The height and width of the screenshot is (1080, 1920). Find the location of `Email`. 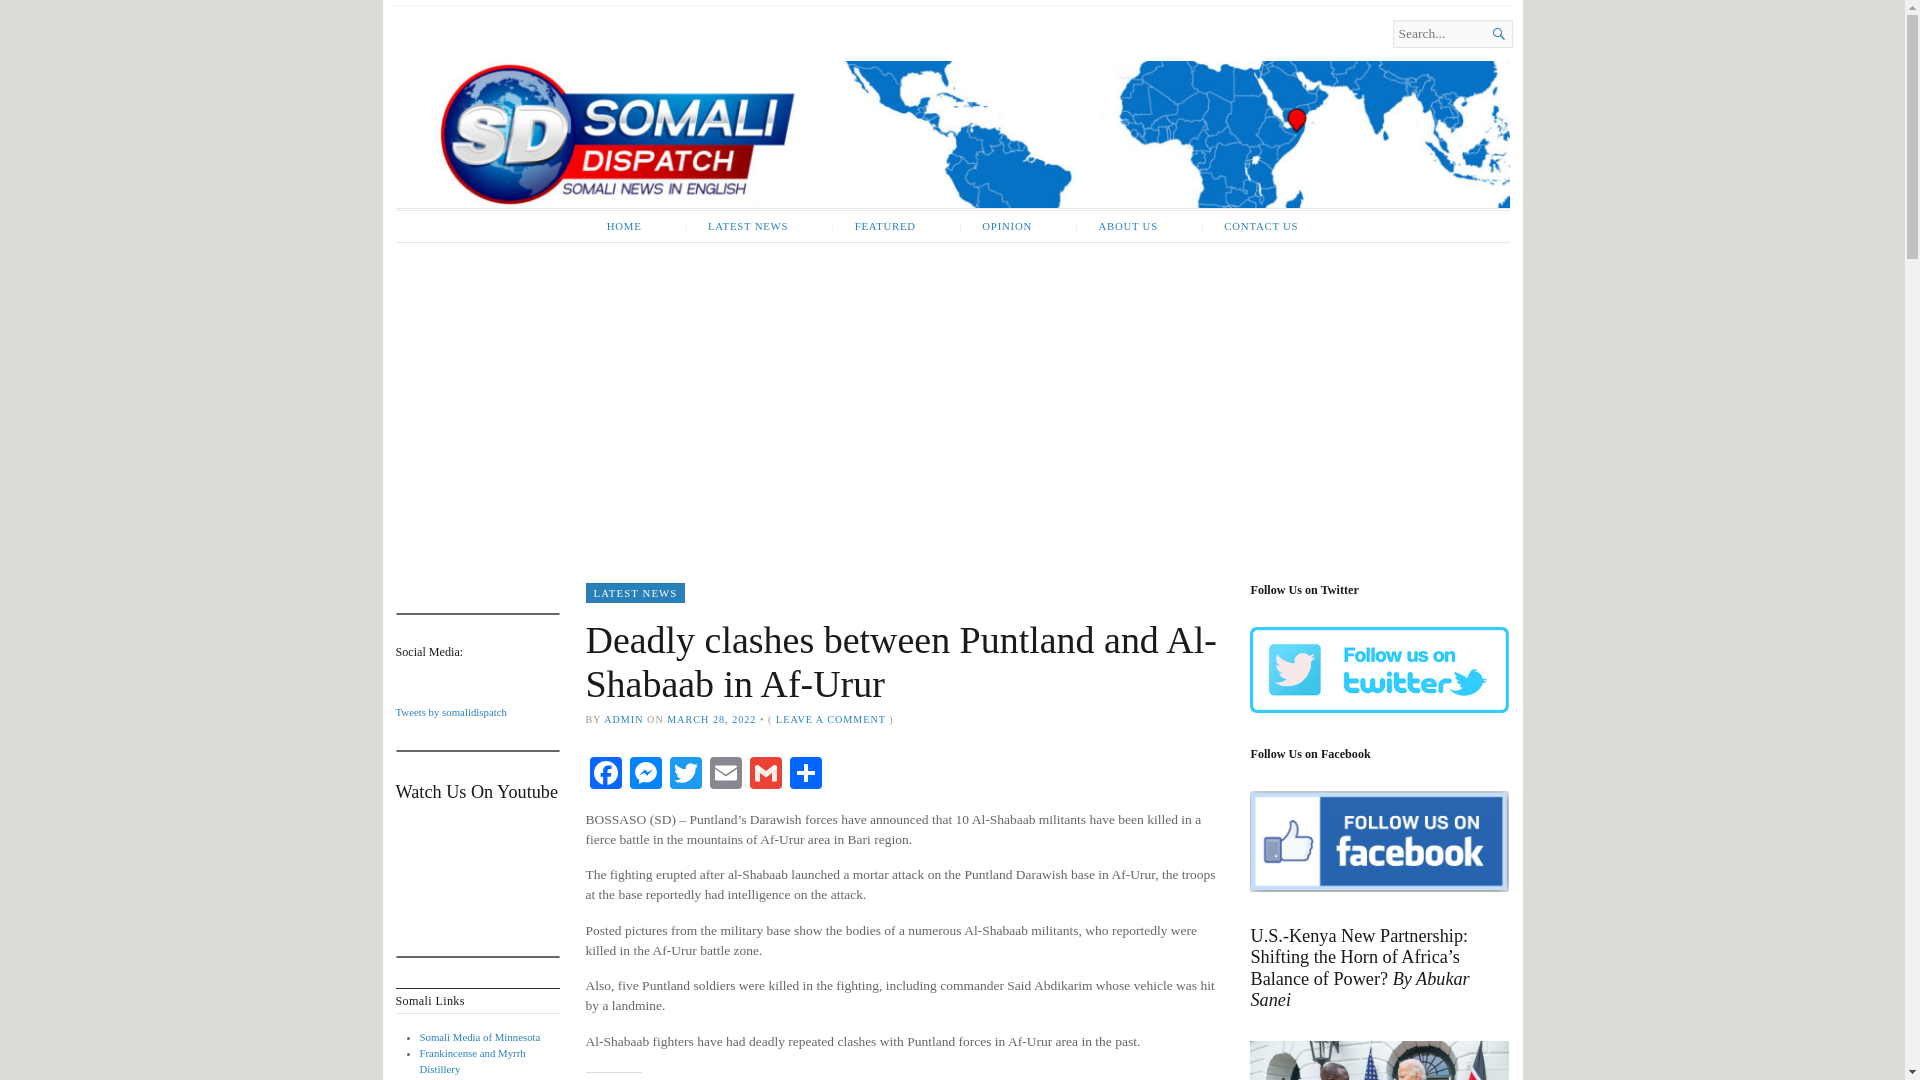

Email is located at coordinates (726, 775).